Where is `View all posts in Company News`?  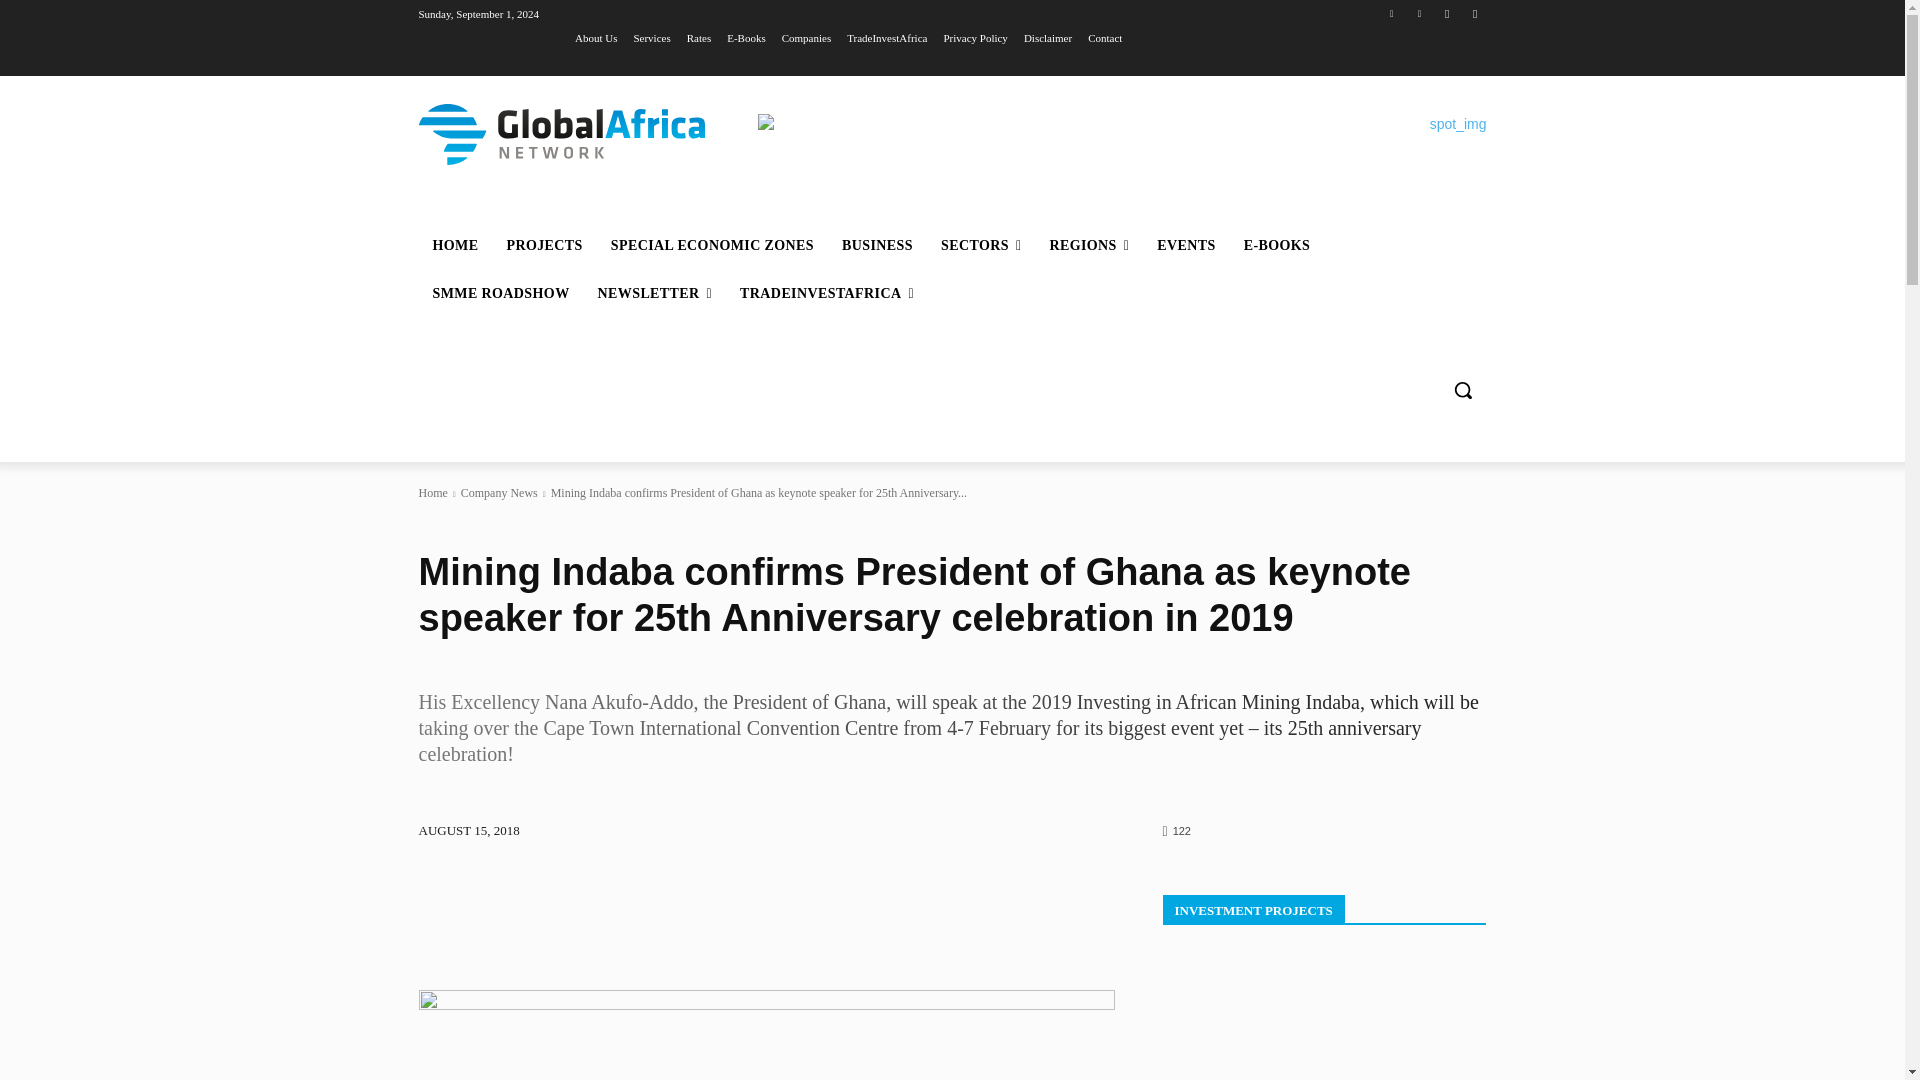
View all posts in Company News is located at coordinates (498, 493).